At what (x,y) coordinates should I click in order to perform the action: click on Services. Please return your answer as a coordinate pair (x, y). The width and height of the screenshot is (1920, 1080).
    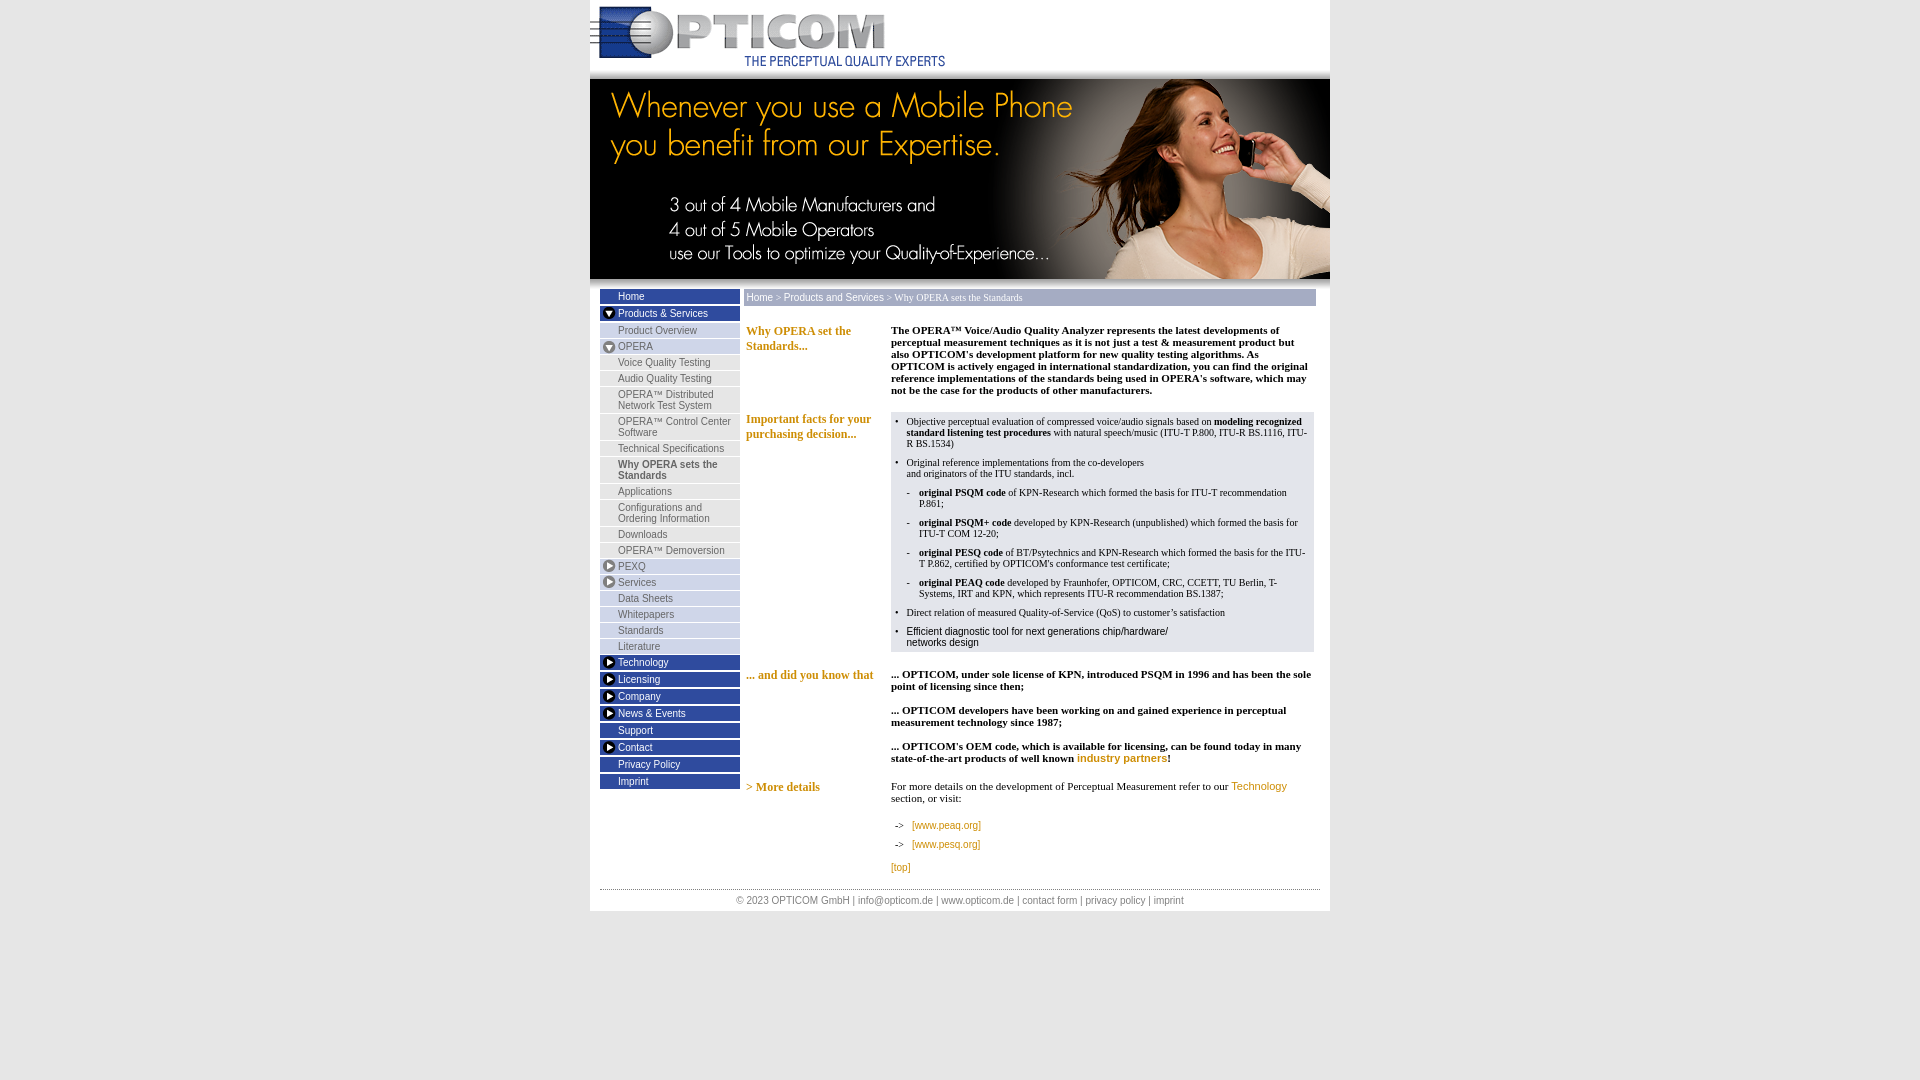
    Looking at the image, I should click on (606, 582).